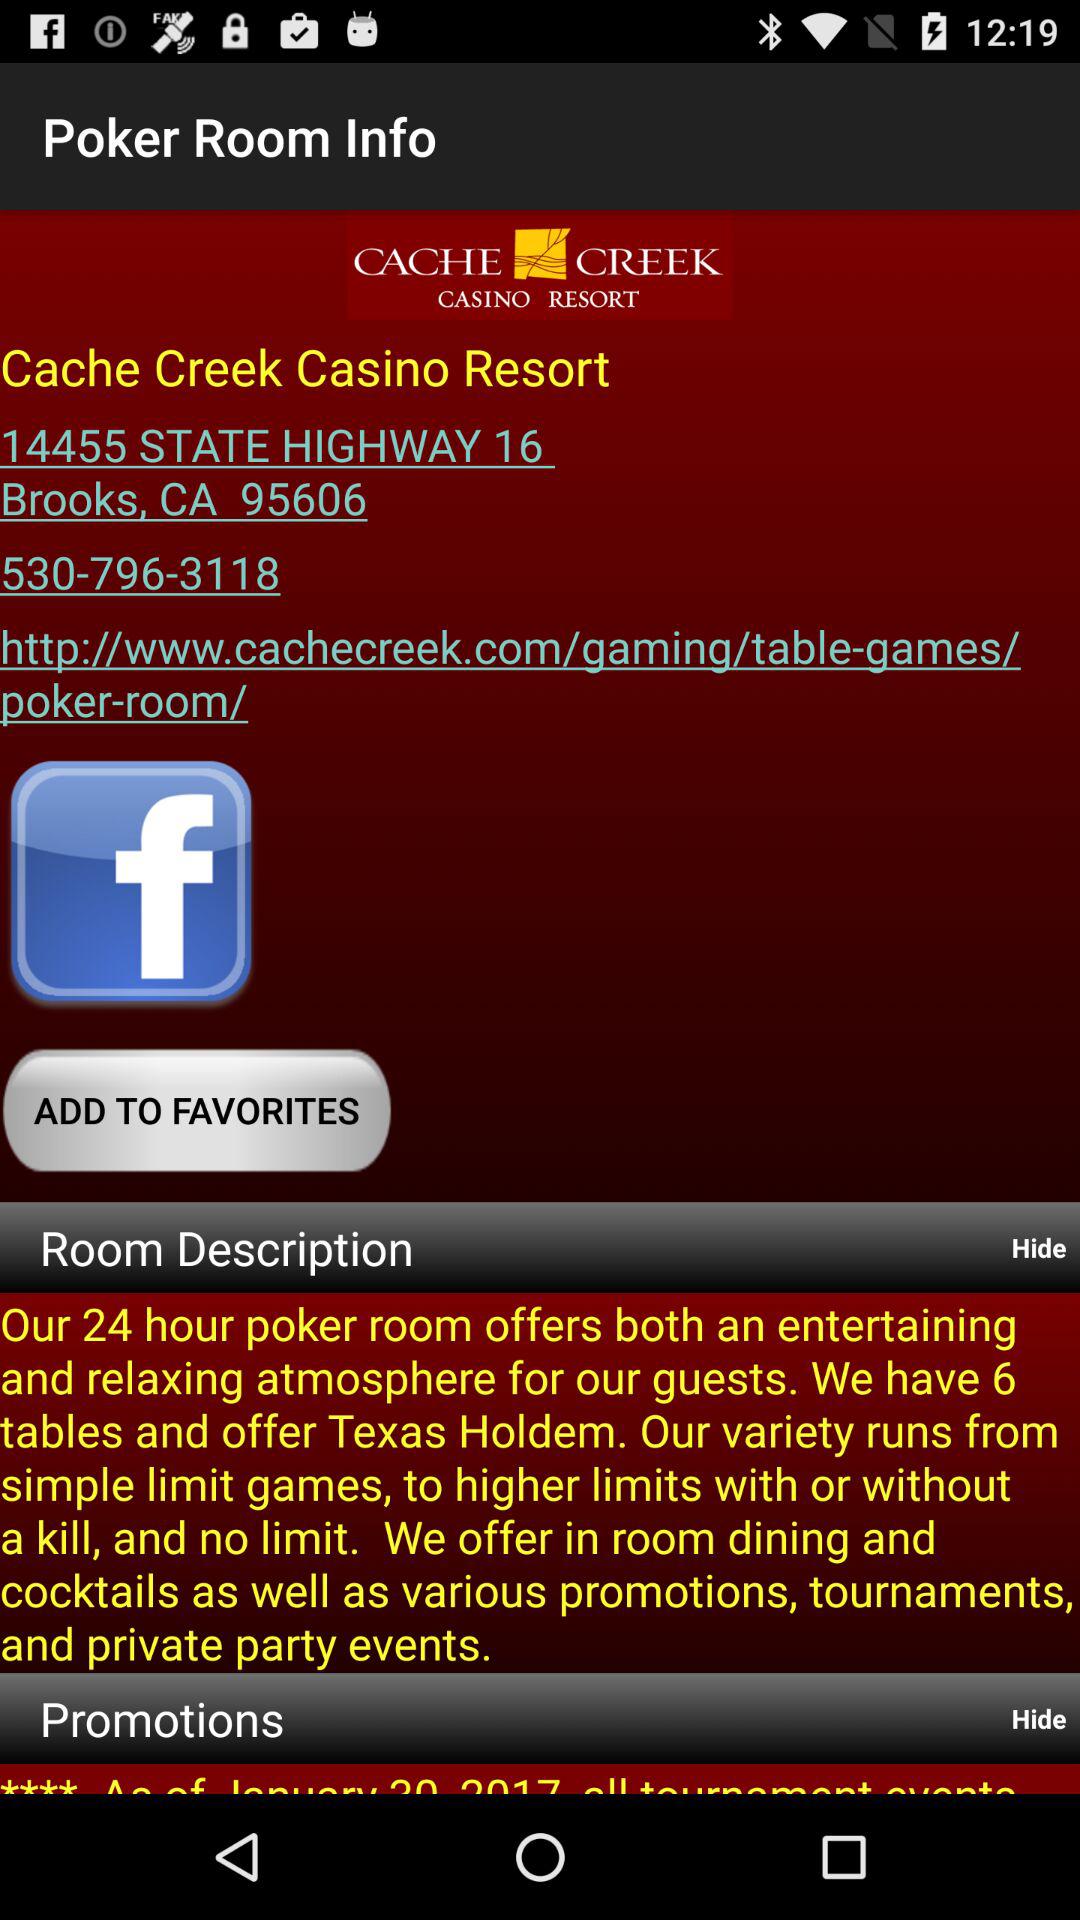  I want to click on swipe until http www cachecreek icon, so click(540, 666).